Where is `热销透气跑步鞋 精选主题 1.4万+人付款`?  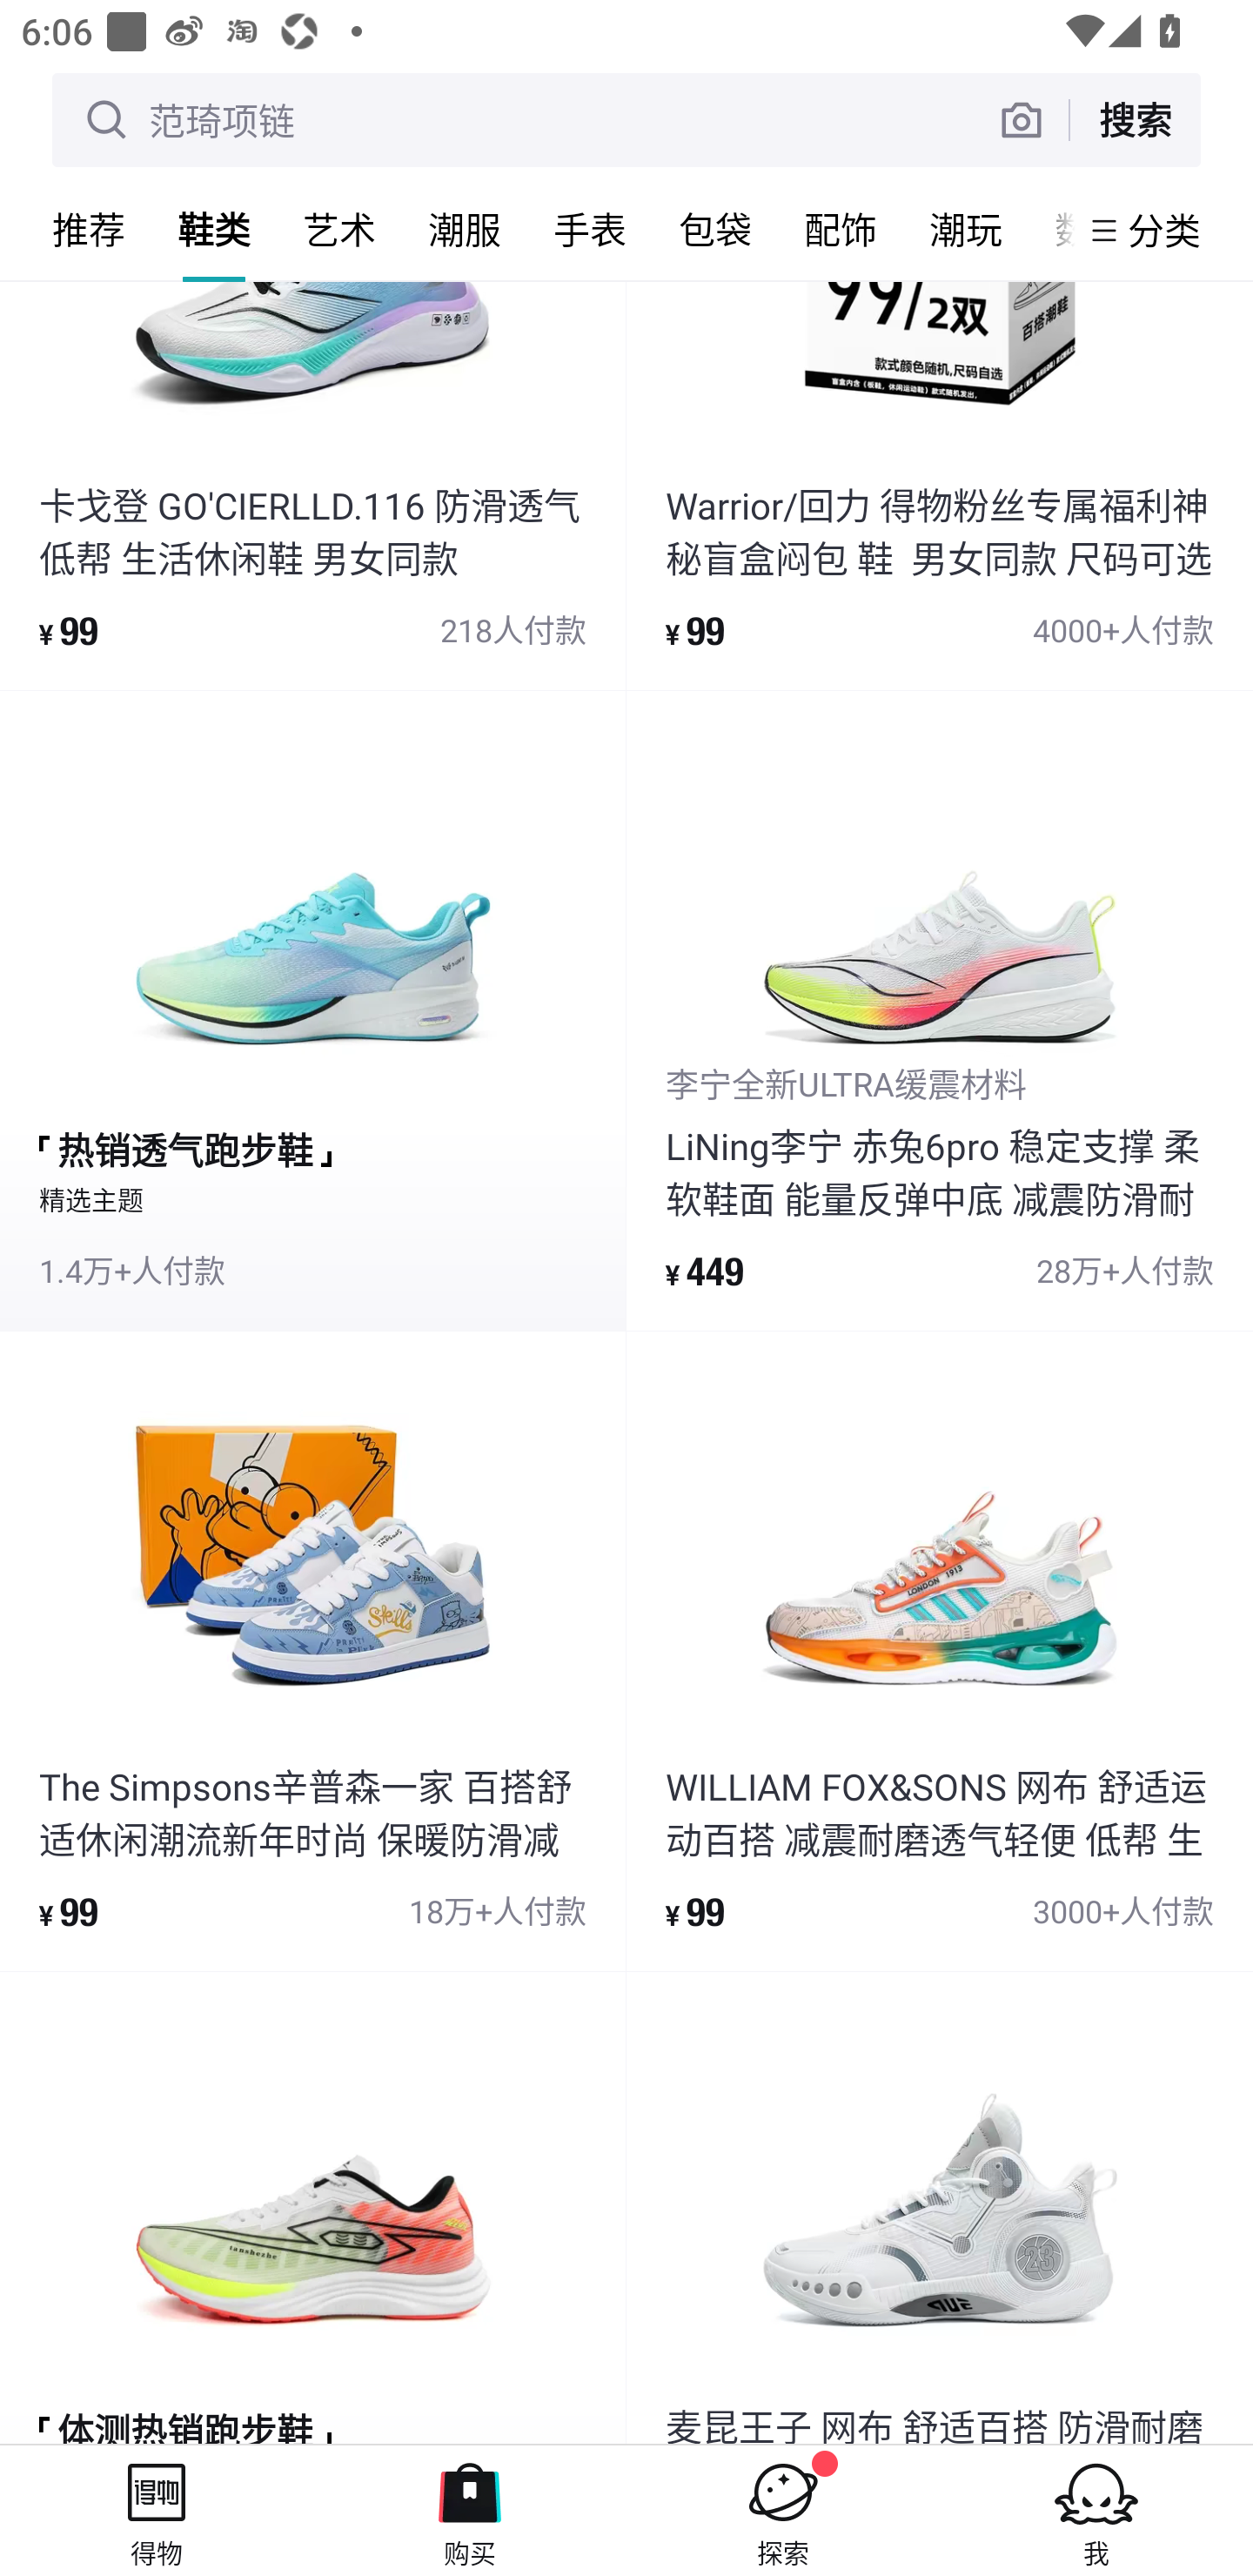 热销透气跑步鞋 精选主题 1.4万+人付款 is located at coordinates (312, 1011).